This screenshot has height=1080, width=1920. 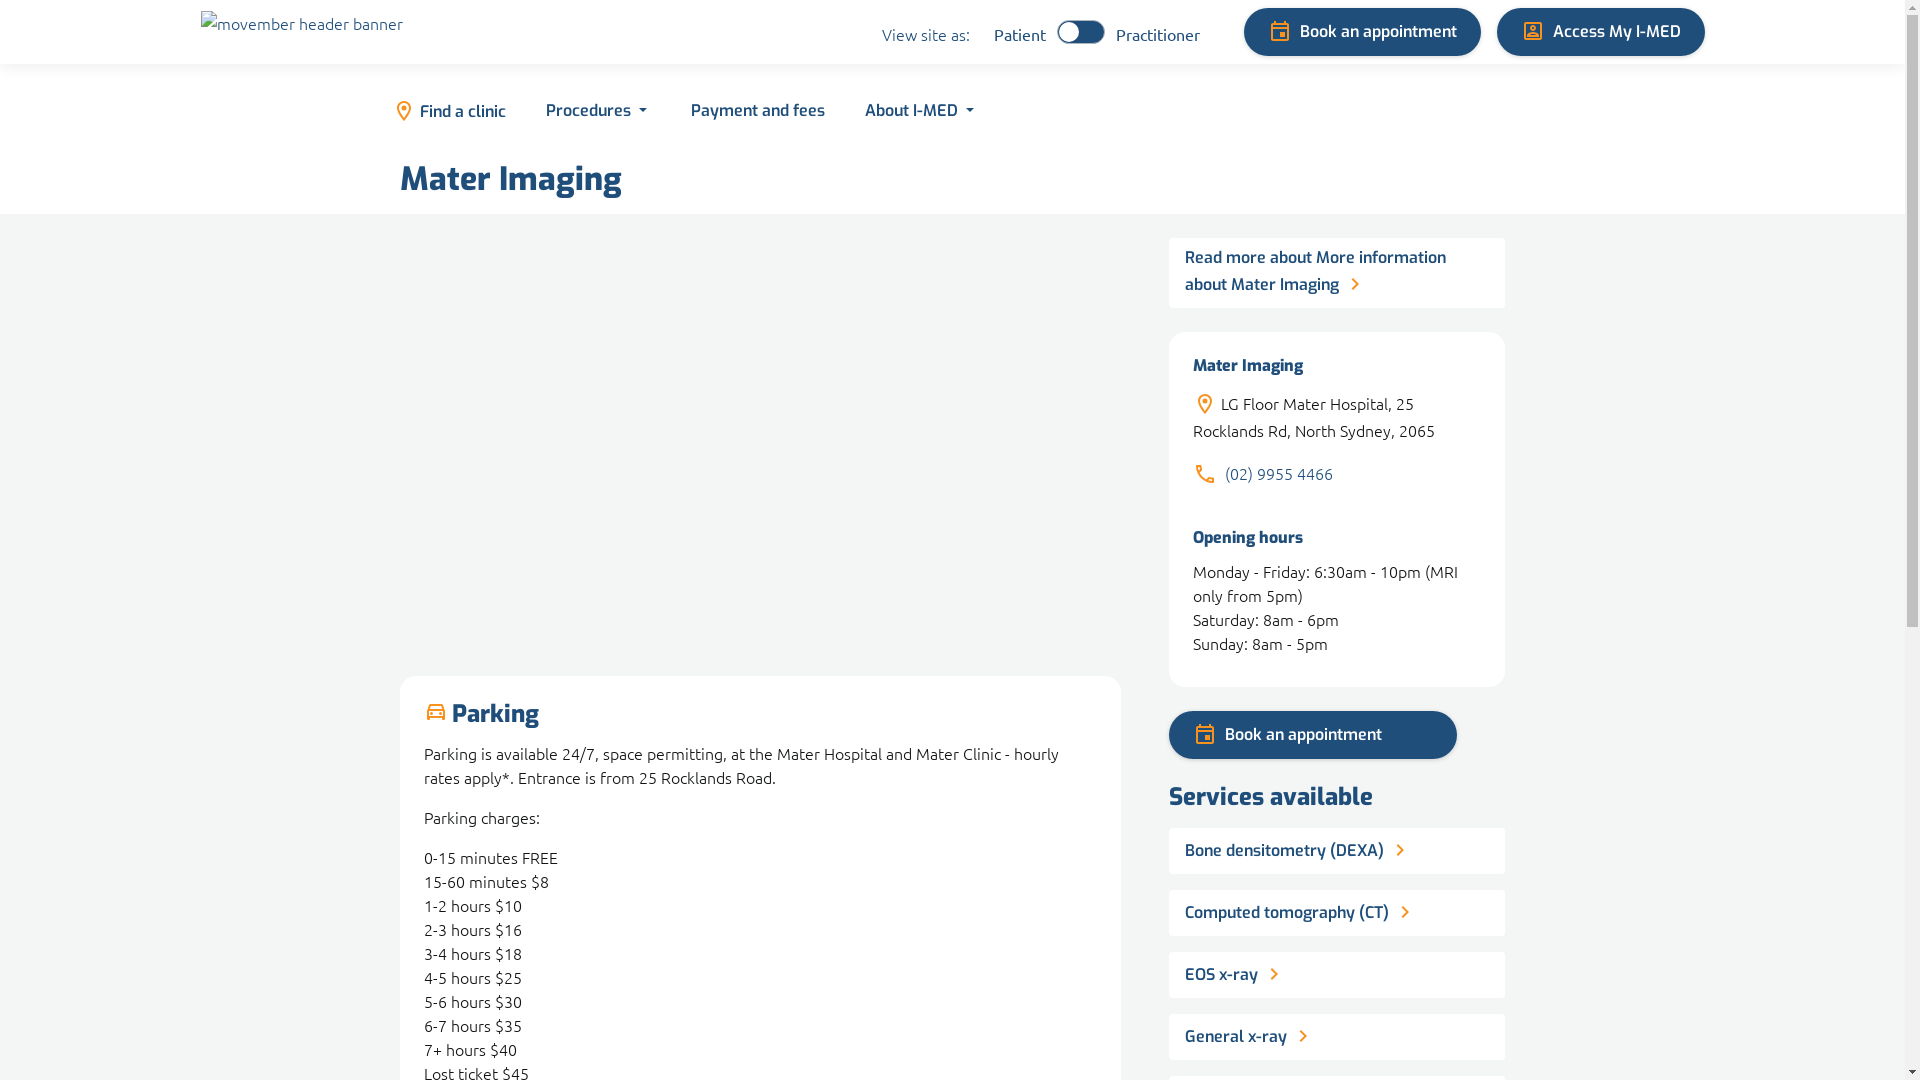 I want to click on General x-ray, so click(x=1338, y=1045).